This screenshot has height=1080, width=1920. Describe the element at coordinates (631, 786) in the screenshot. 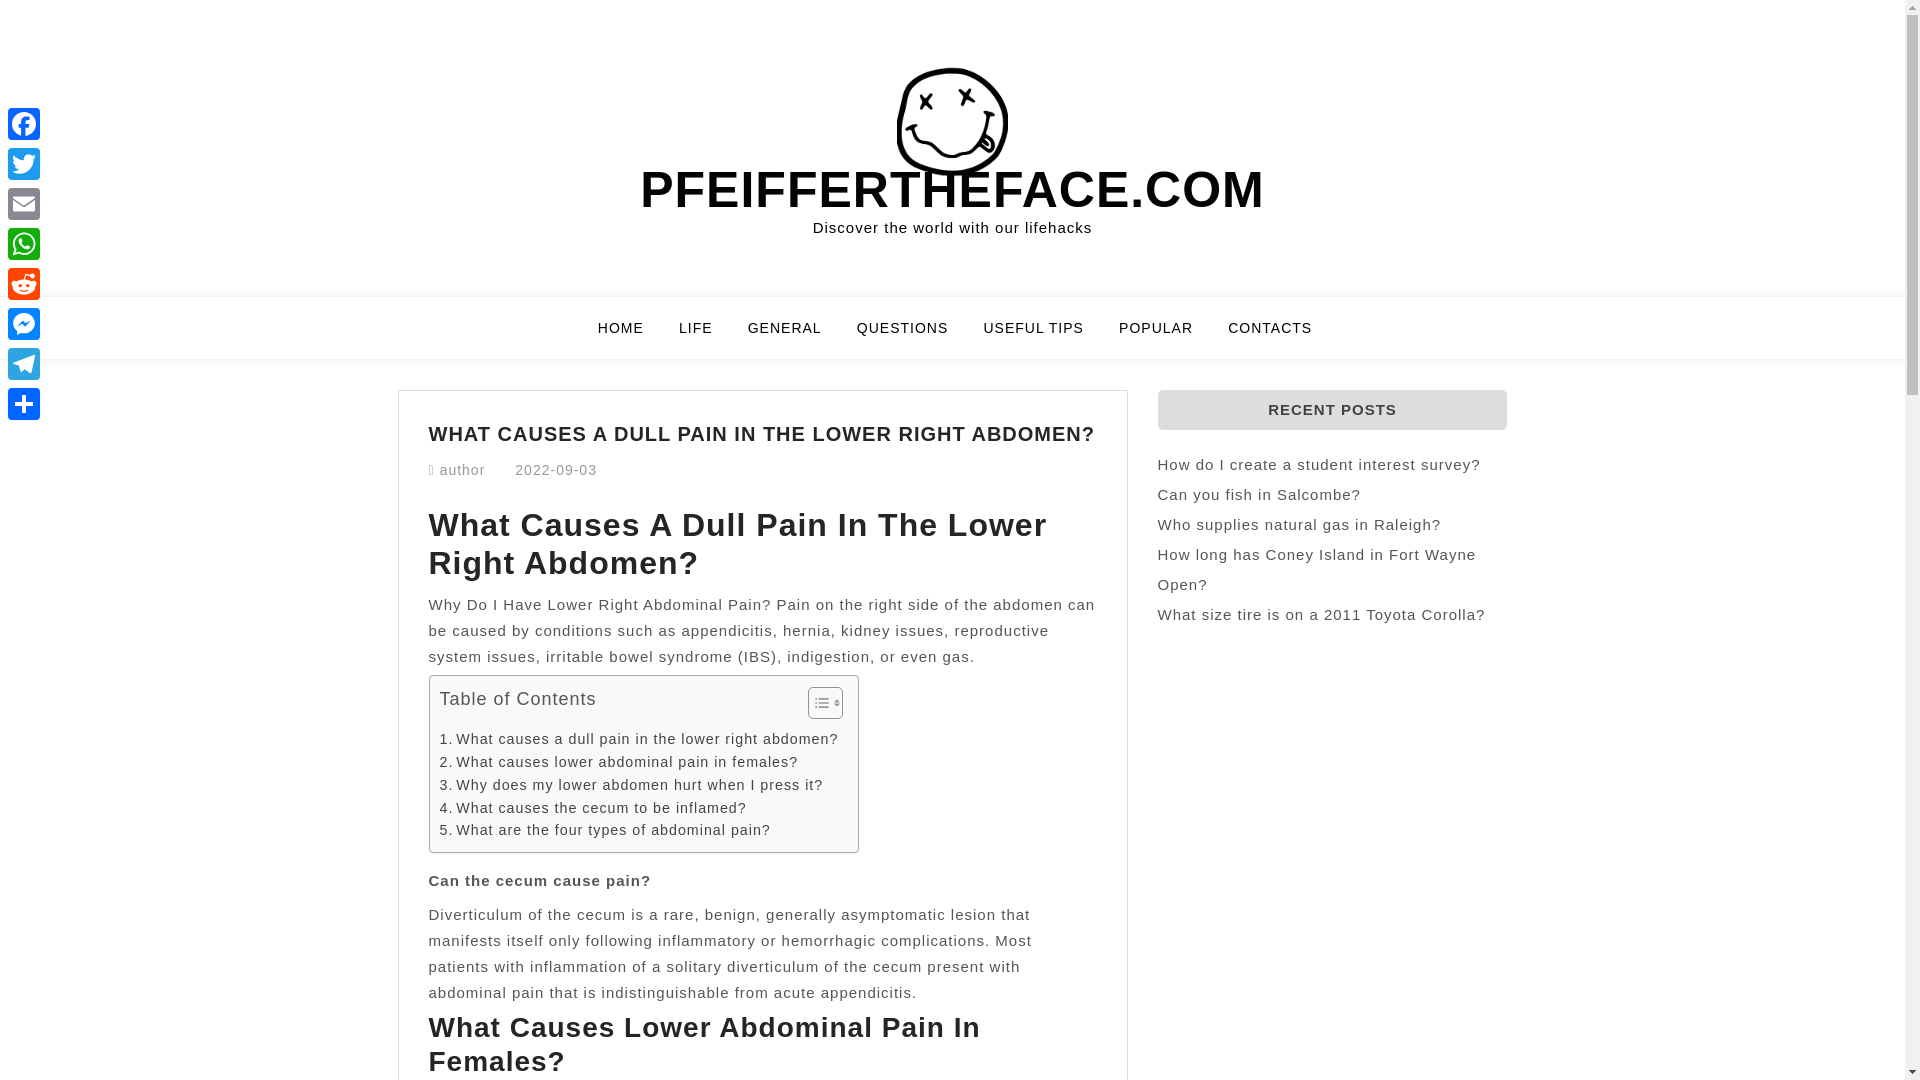

I see `Why does my lower abdomen hurt when I press it?` at that location.